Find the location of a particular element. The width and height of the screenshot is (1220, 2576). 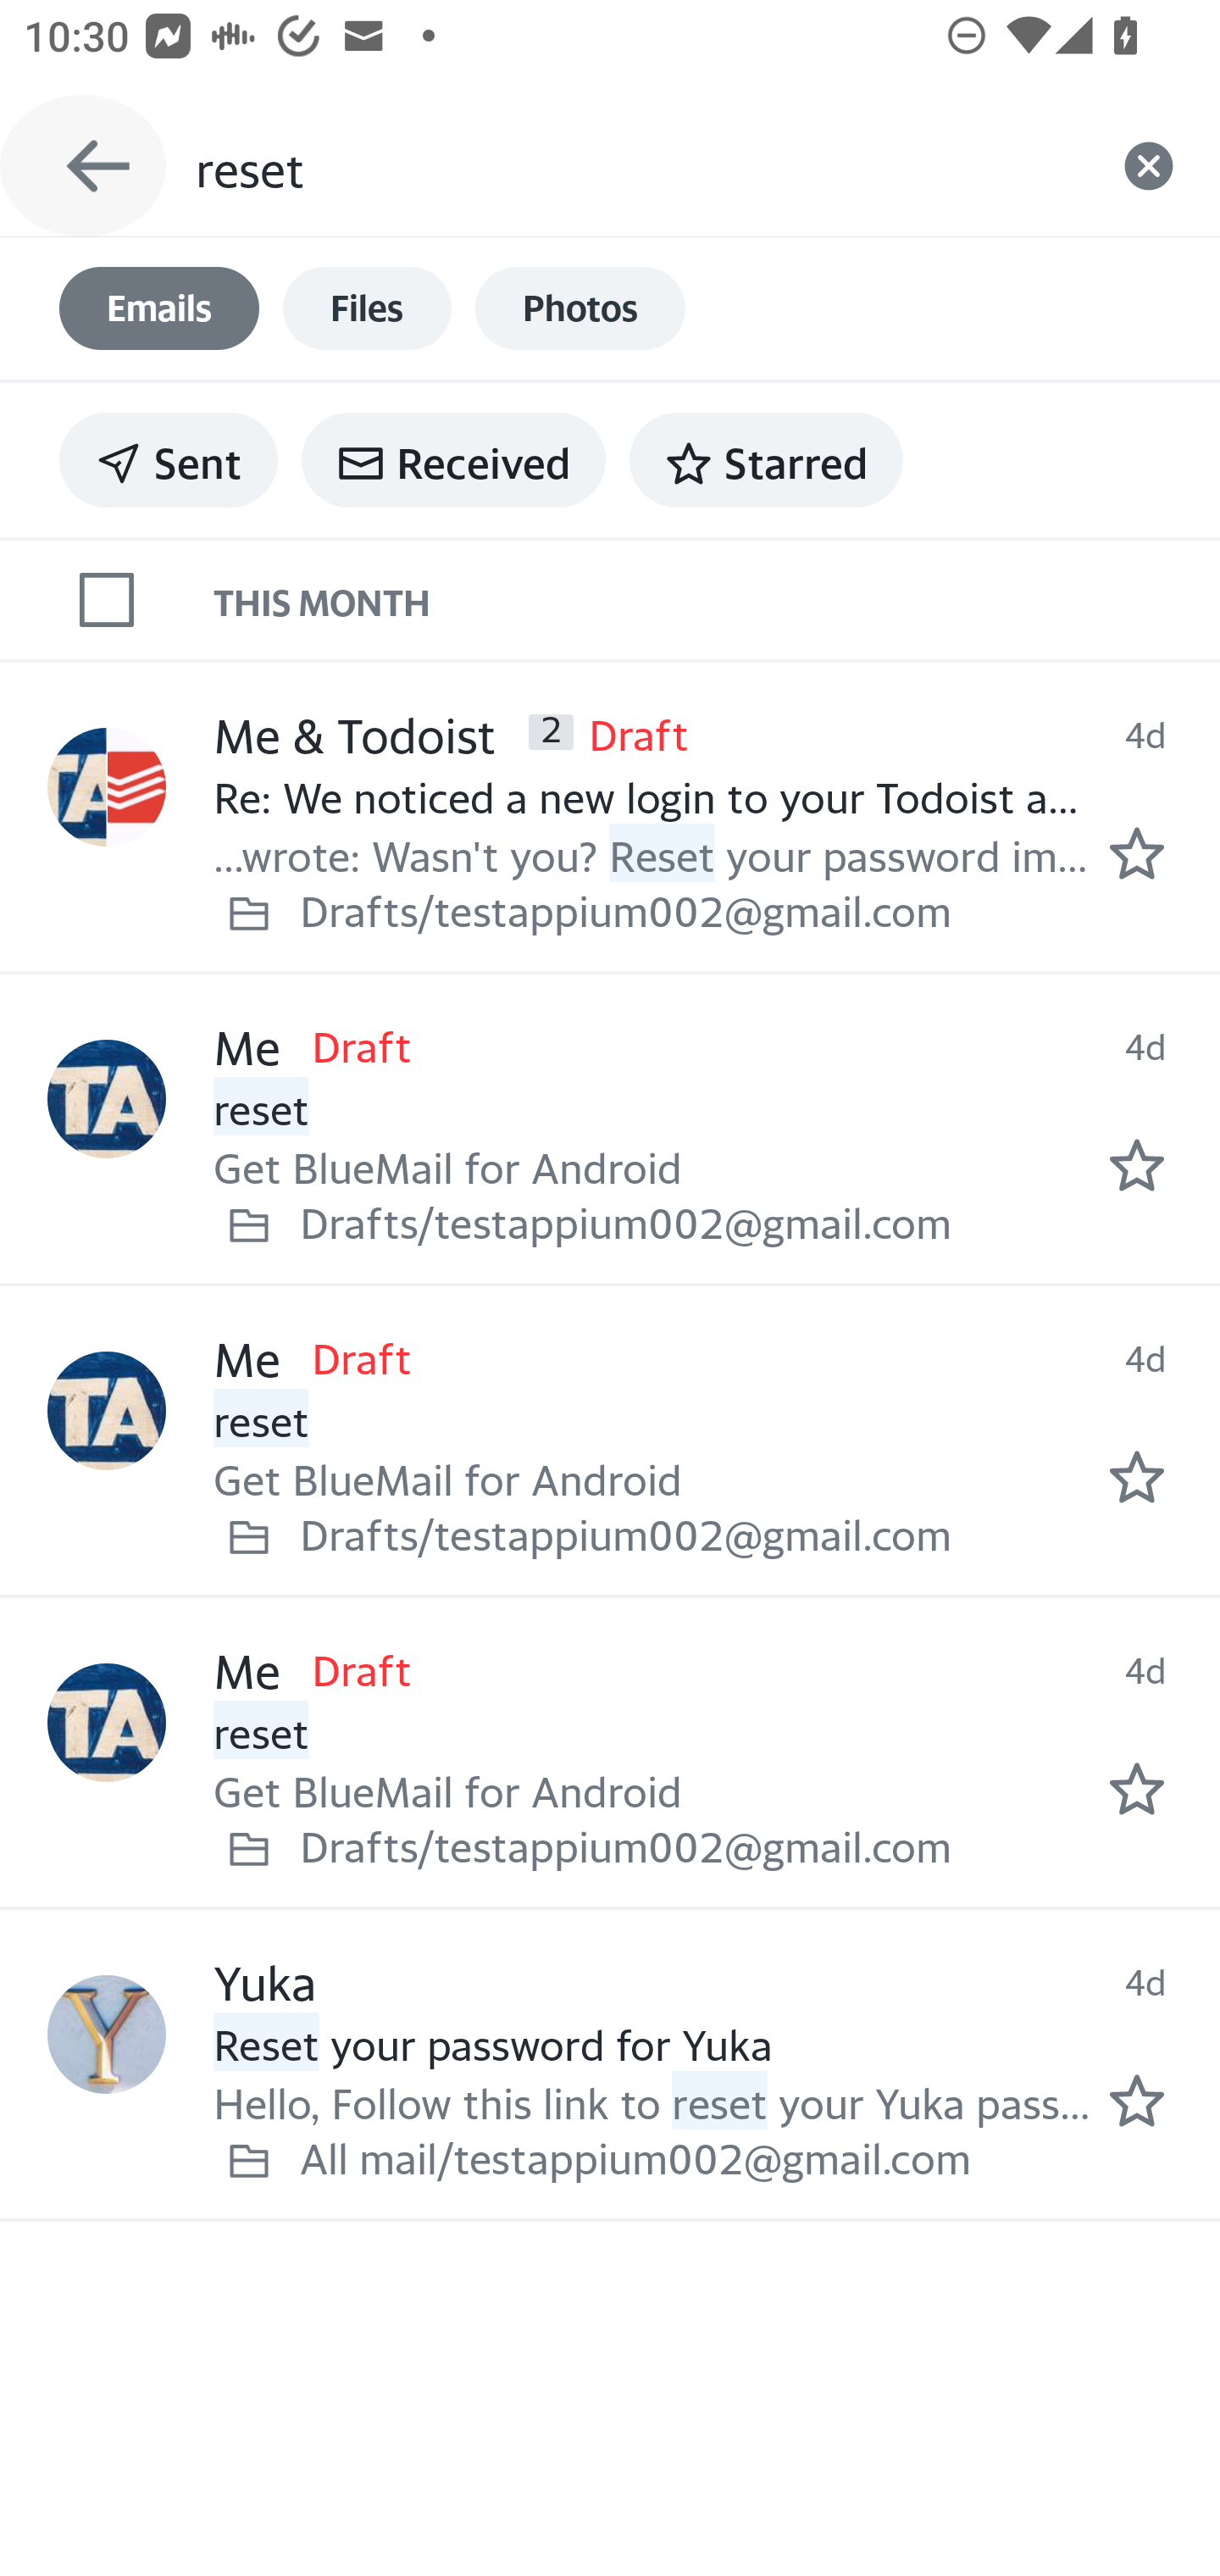

Profile
Yuka is located at coordinates (107, 2035).